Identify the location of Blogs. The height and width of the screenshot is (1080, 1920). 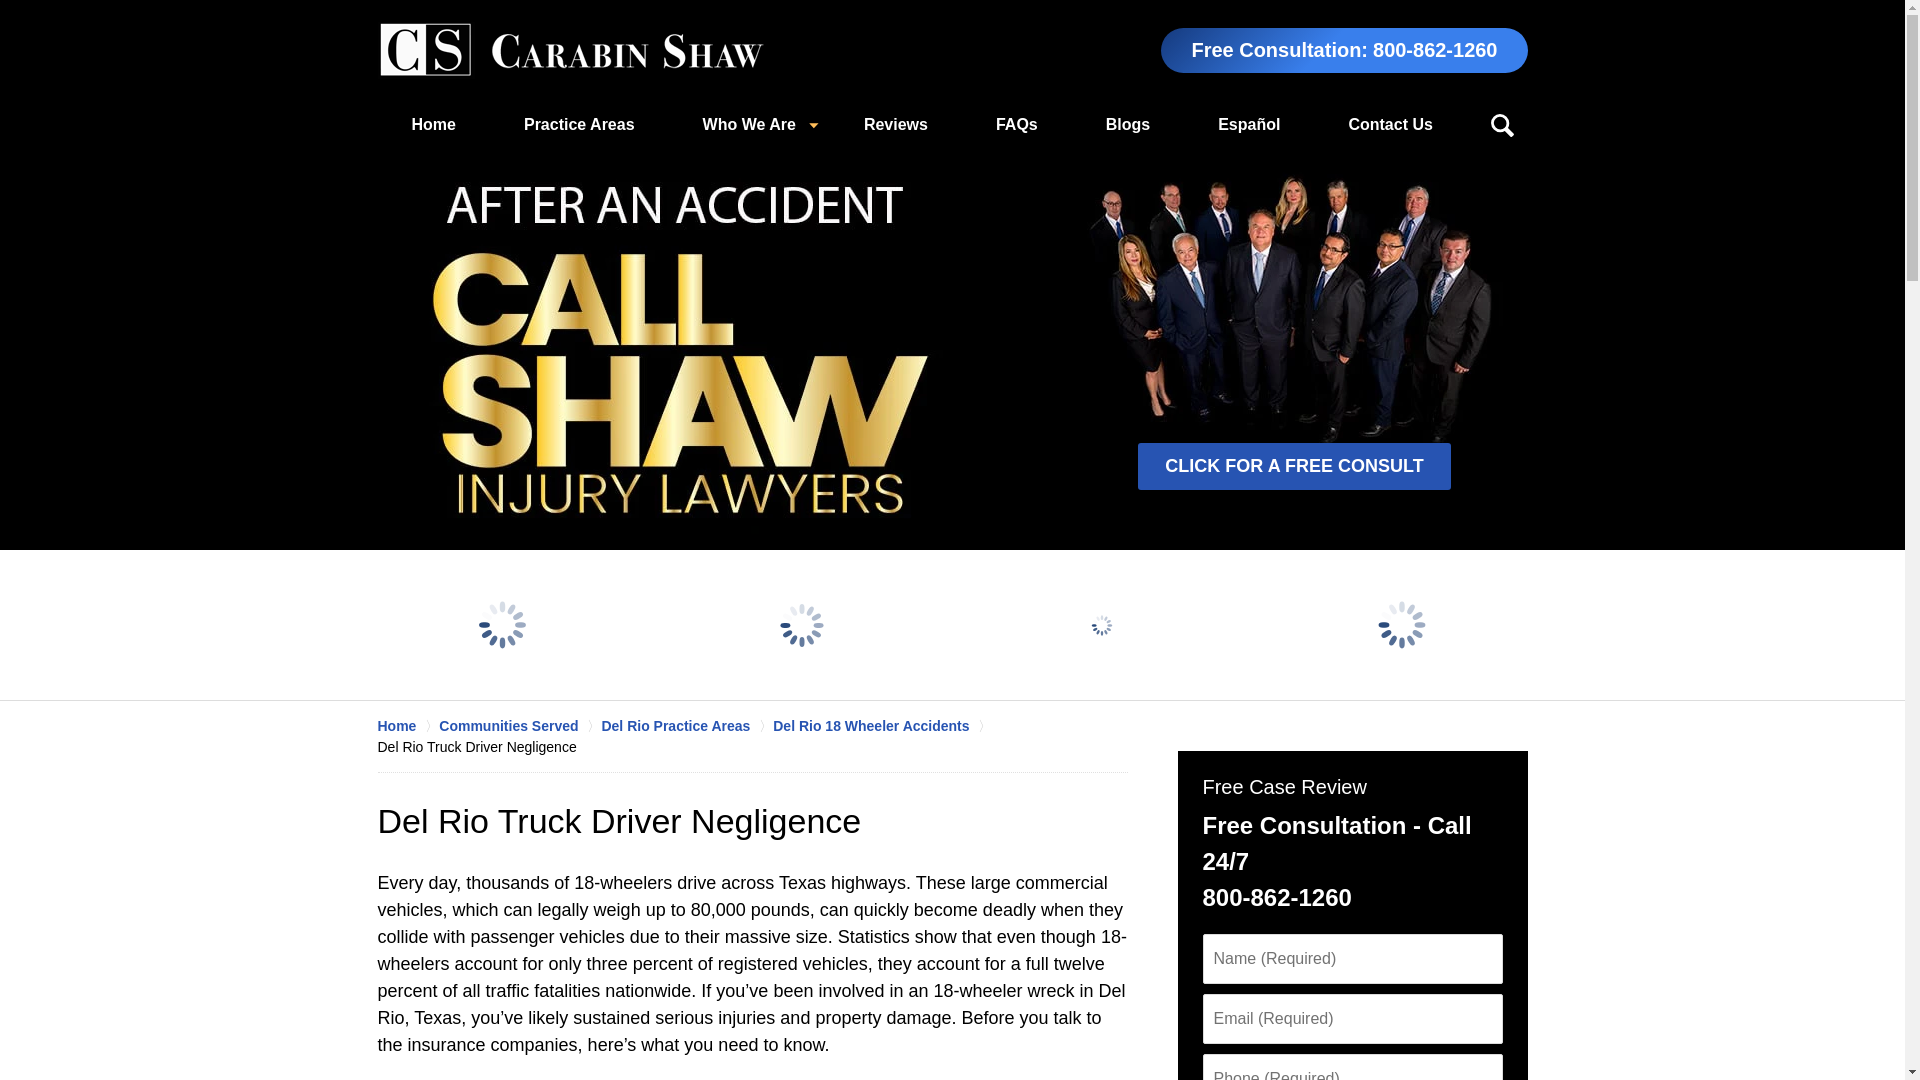
(1128, 125).